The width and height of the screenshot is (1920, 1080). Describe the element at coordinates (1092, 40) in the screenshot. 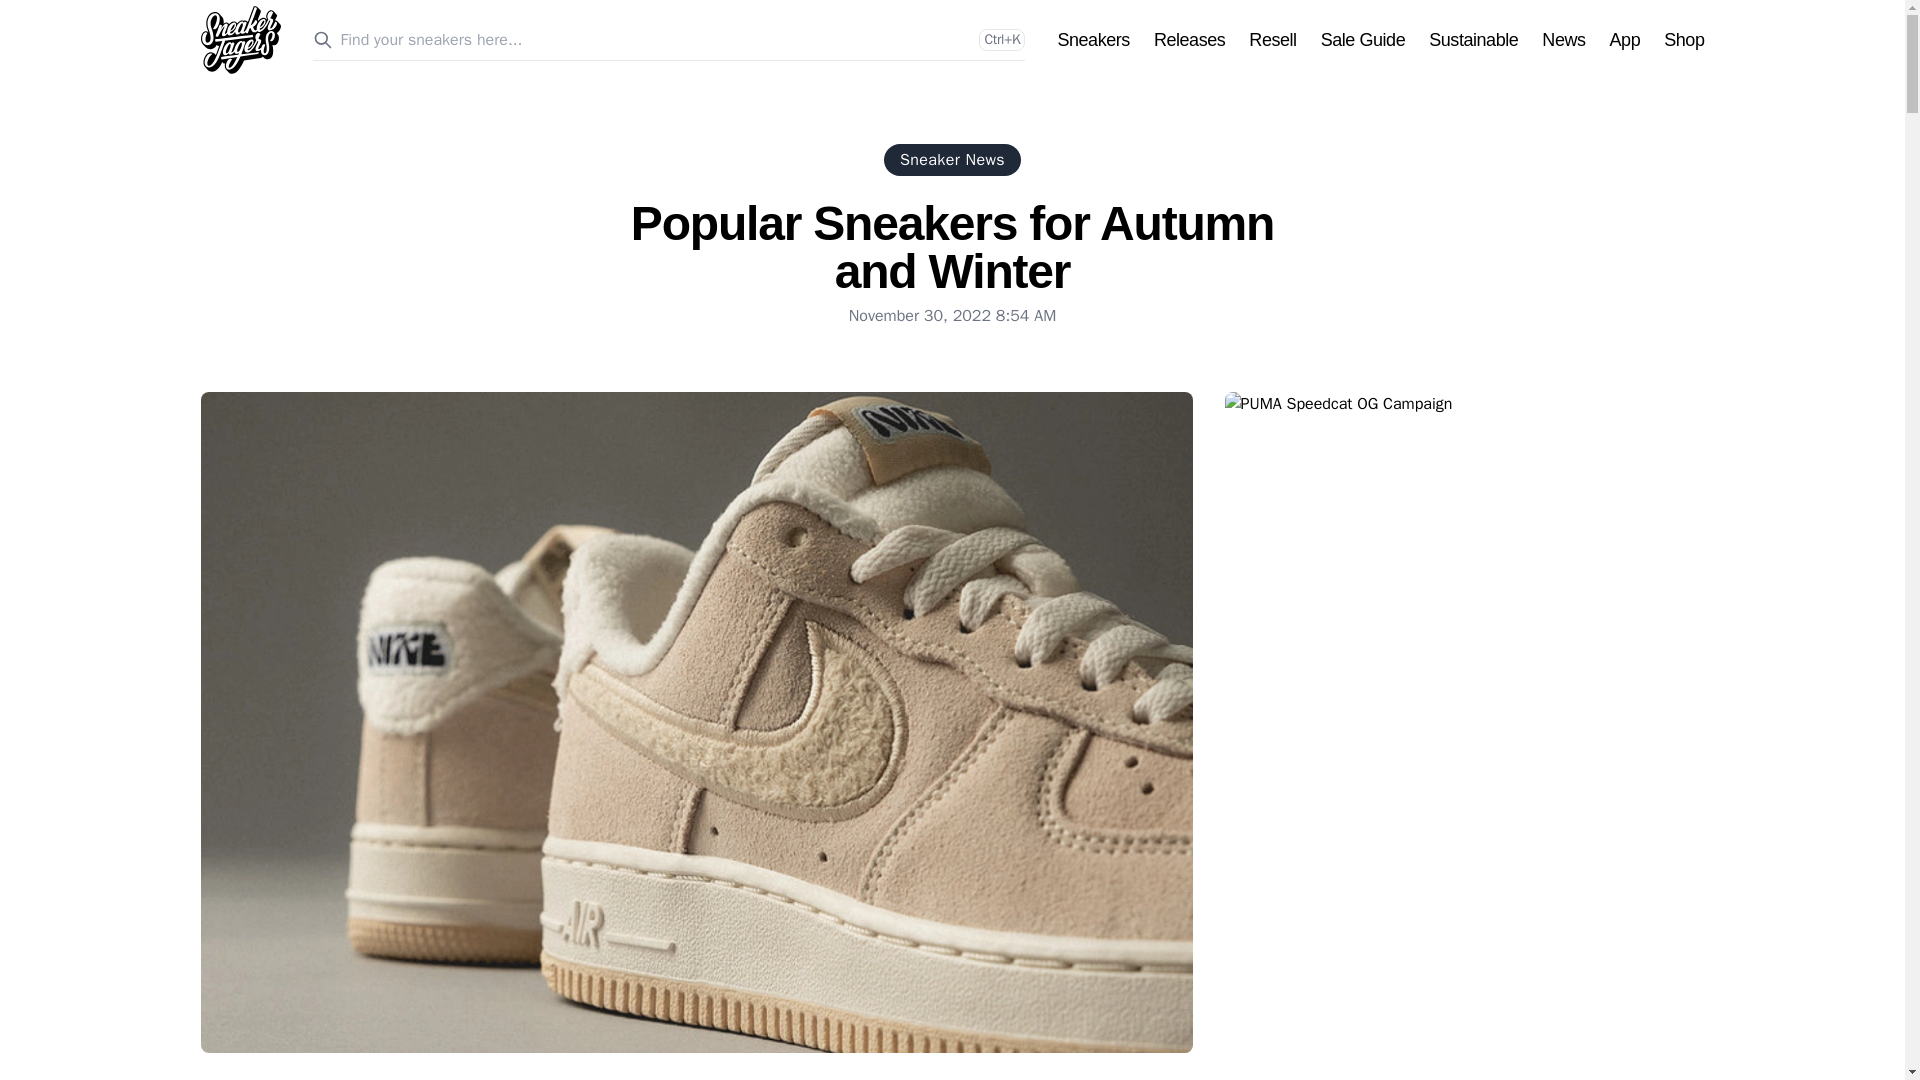

I see `Sneakers` at that location.